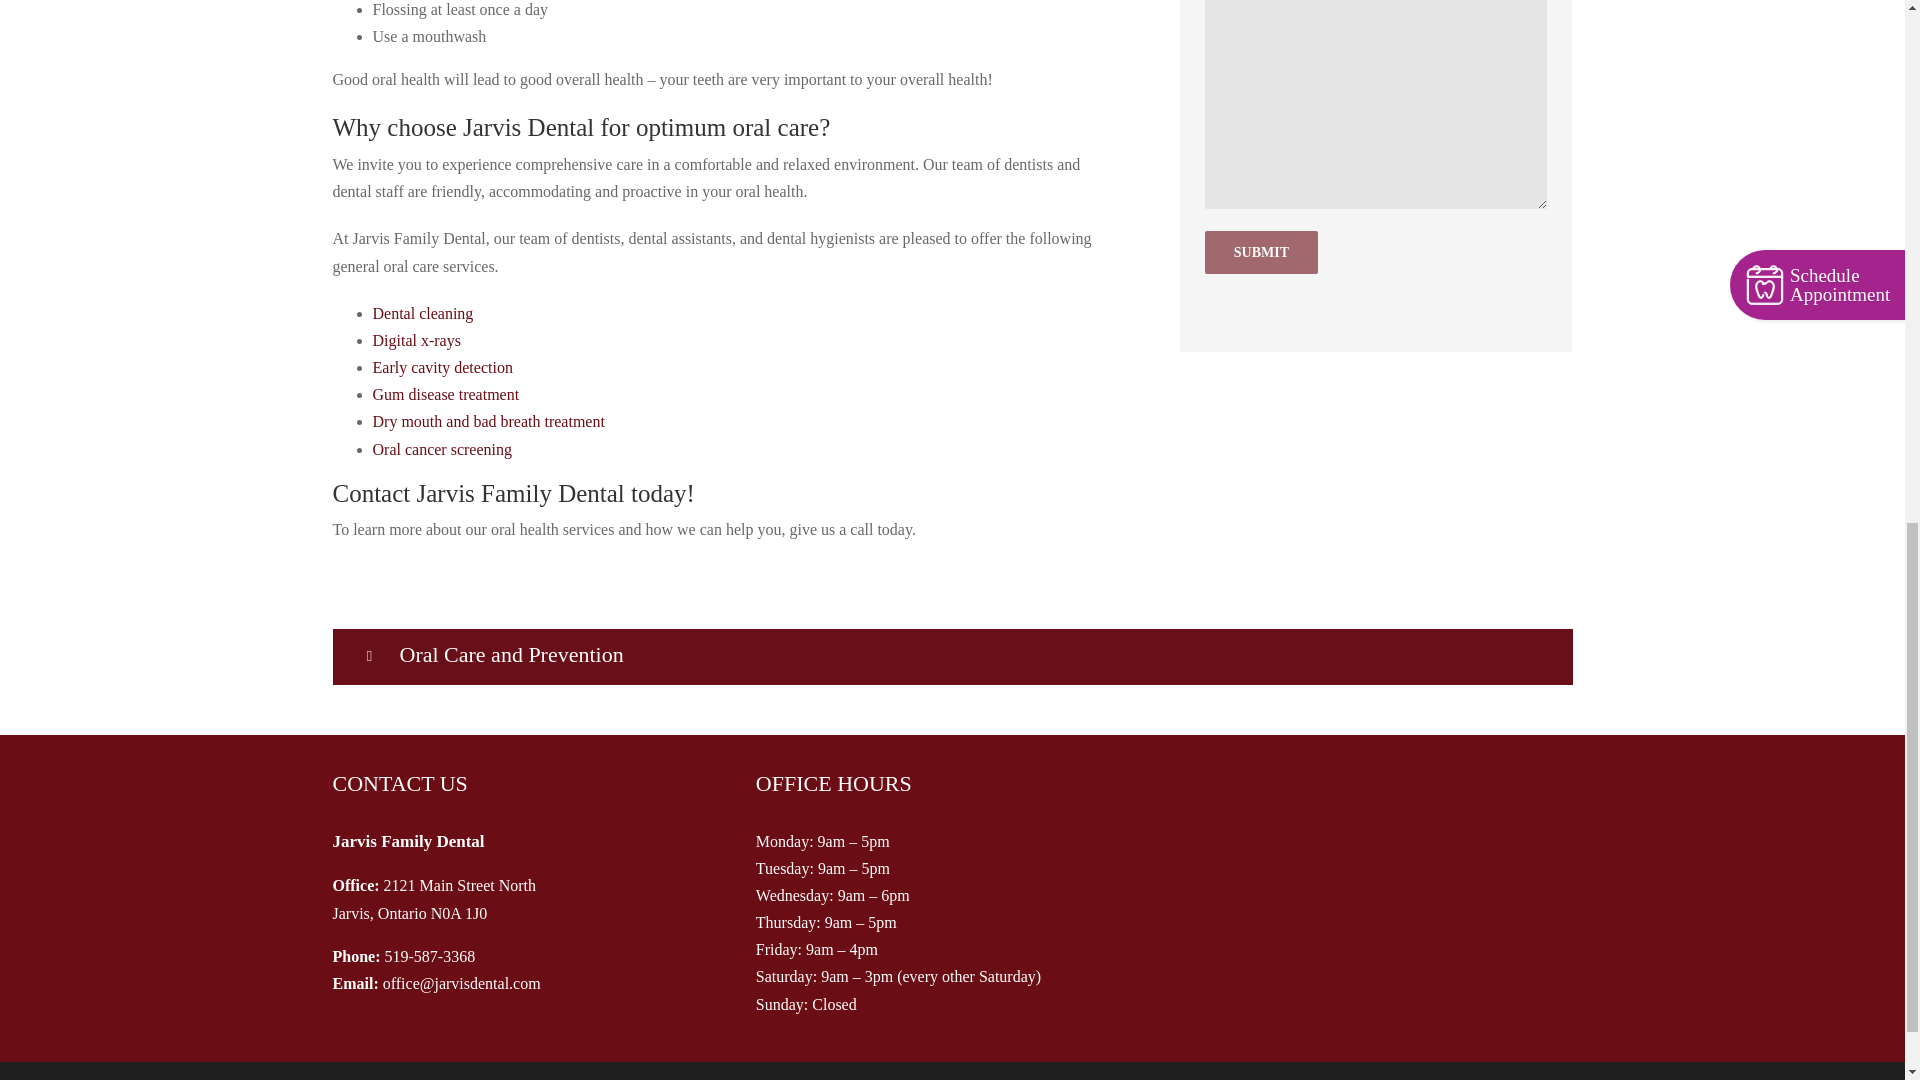 The height and width of the screenshot is (1080, 1920). What do you see at coordinates (1261, 252) in the screenshot?
I see `Submit` at bounding box center [1261, 252].